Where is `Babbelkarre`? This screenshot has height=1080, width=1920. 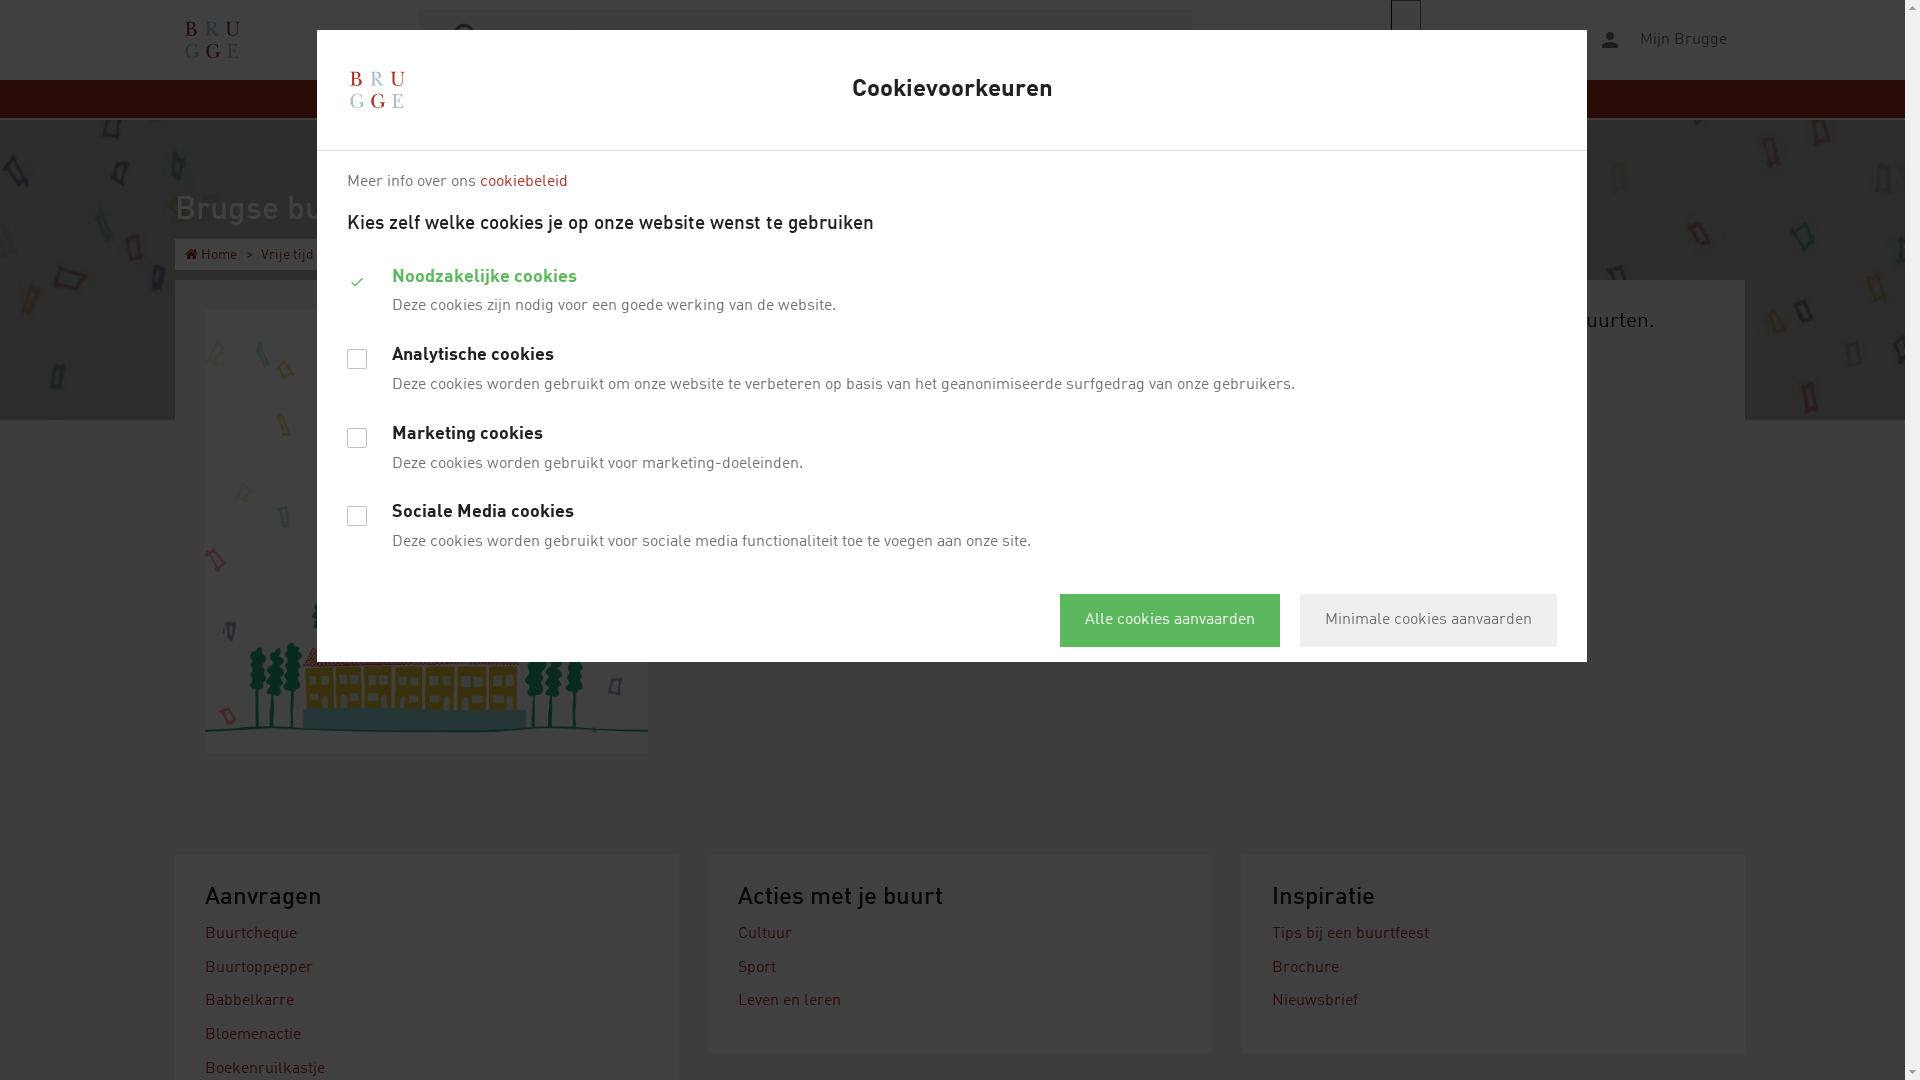
Babbelkarre is located at coordinates (250, 1001).